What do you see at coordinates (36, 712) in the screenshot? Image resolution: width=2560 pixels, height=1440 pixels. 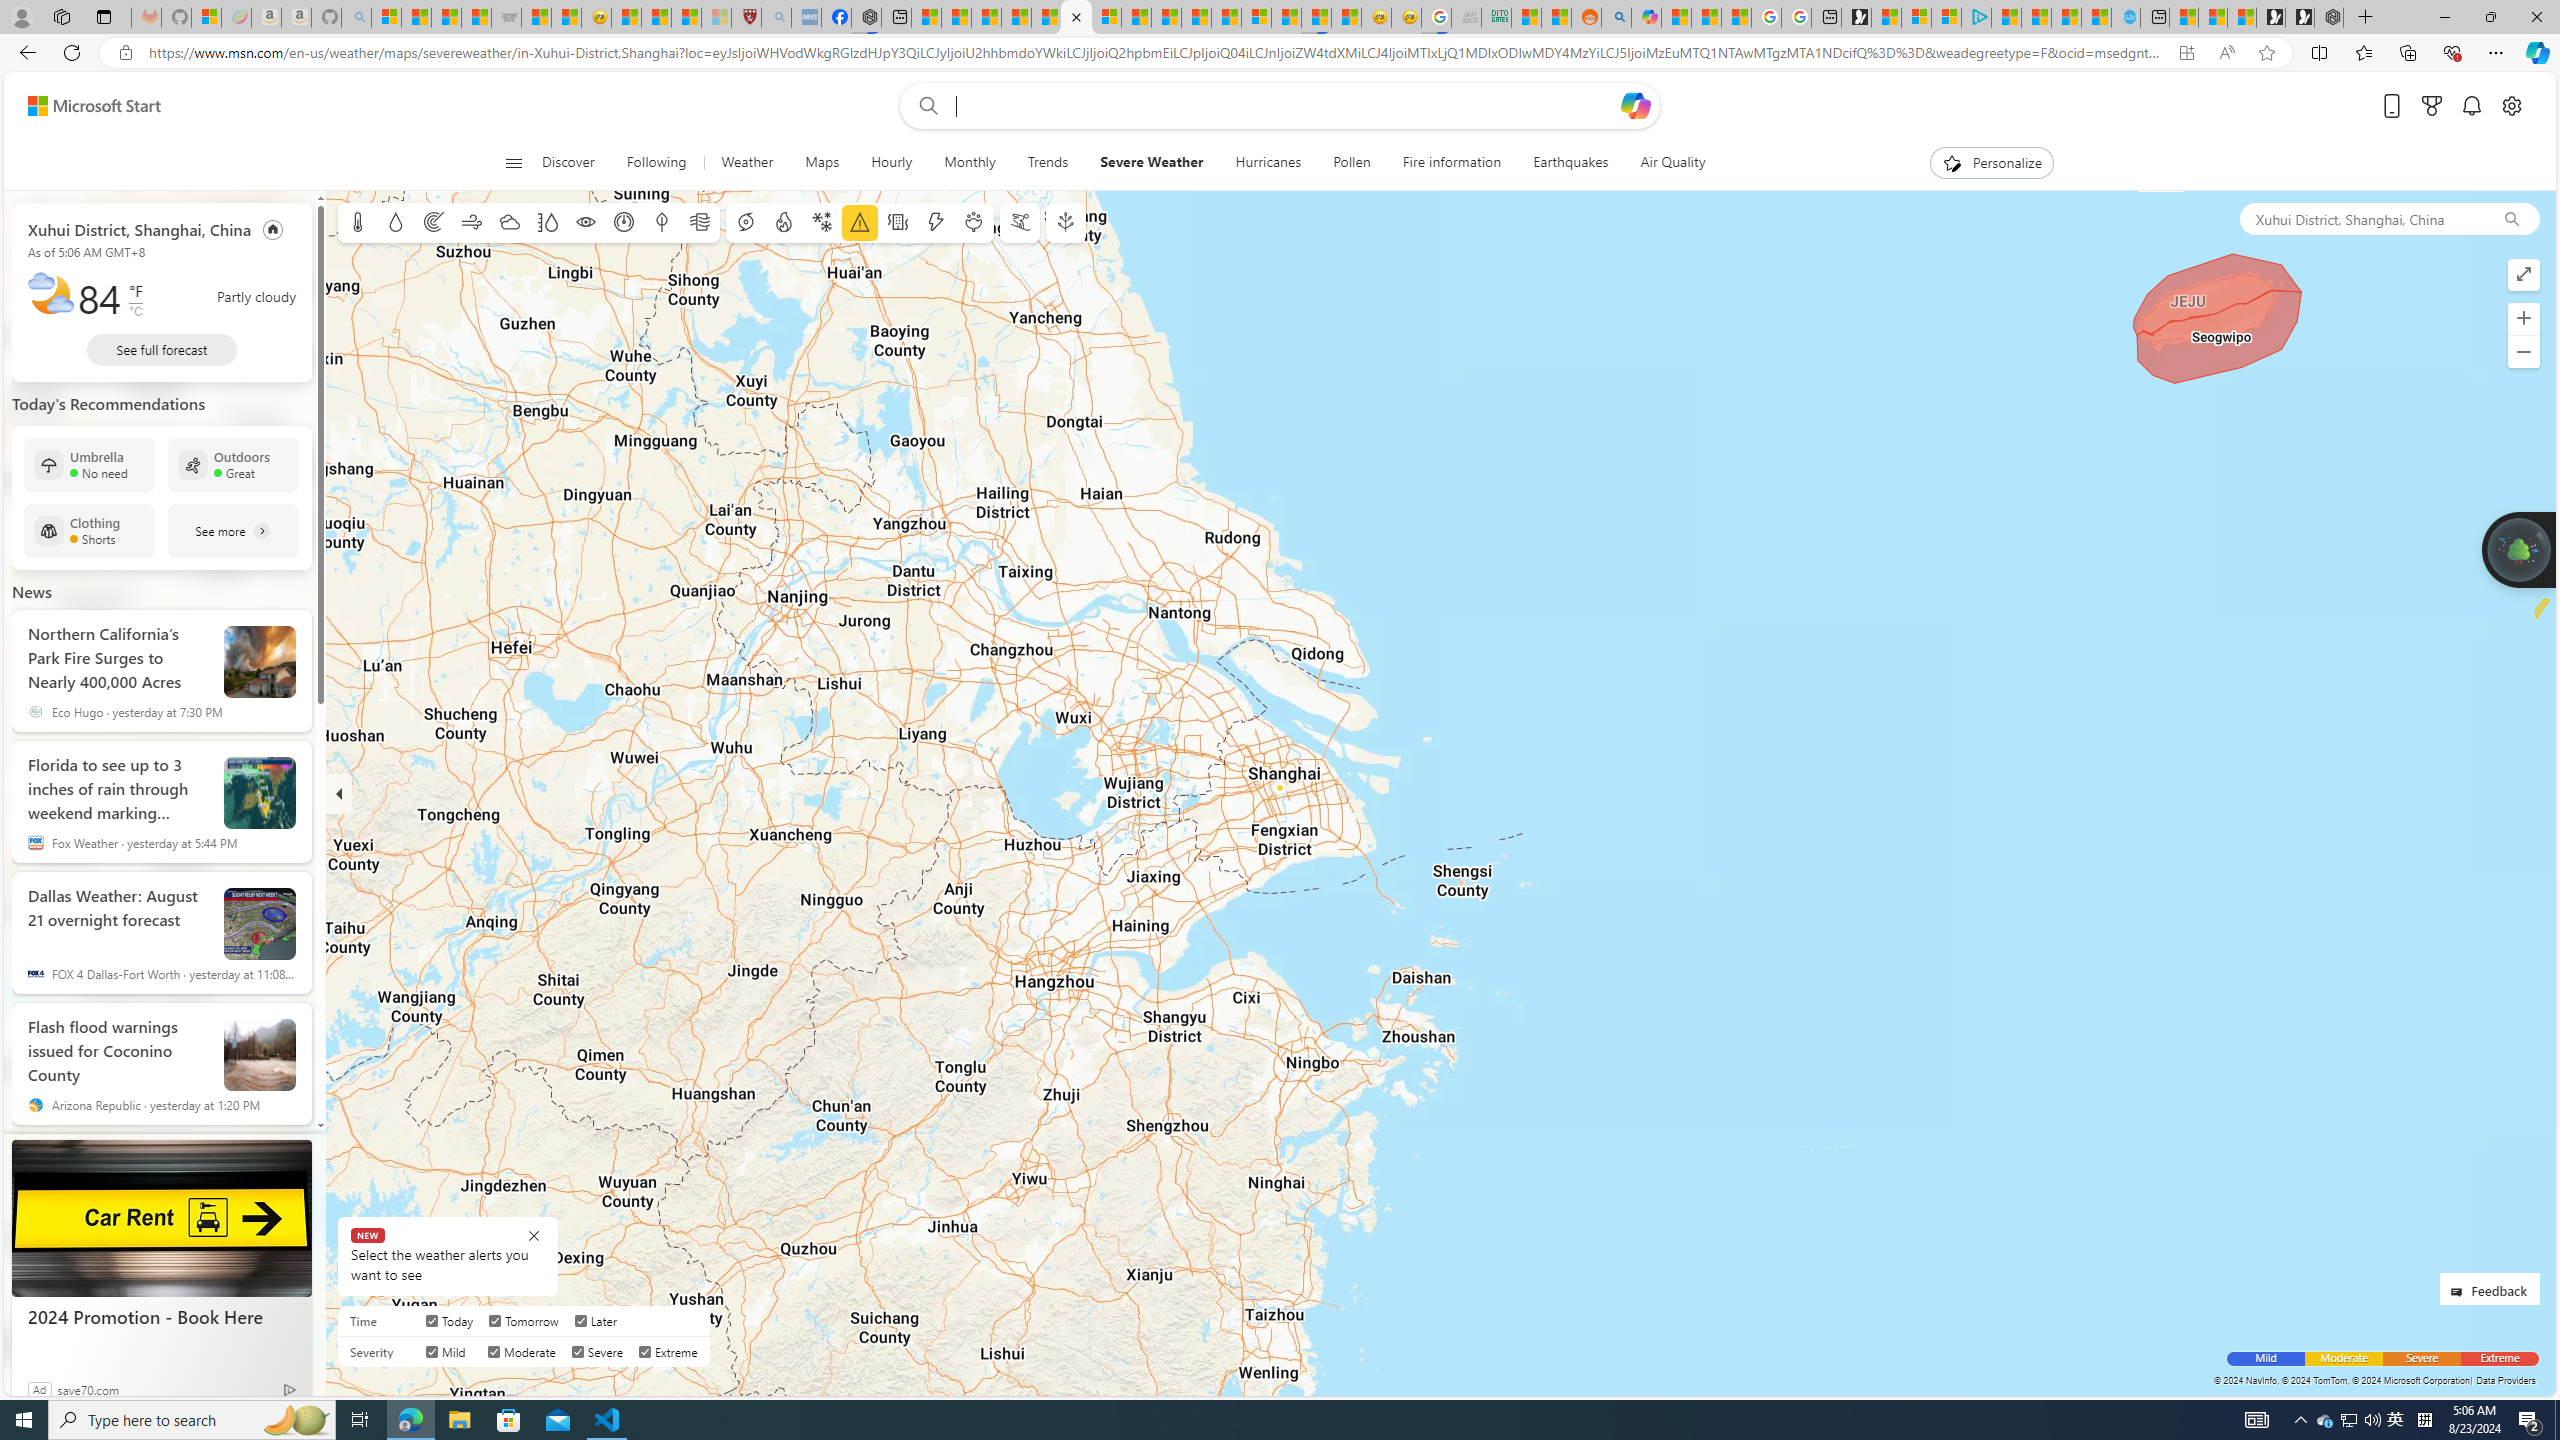 I see `Eco Hugo` at bounding box center [36, 712].